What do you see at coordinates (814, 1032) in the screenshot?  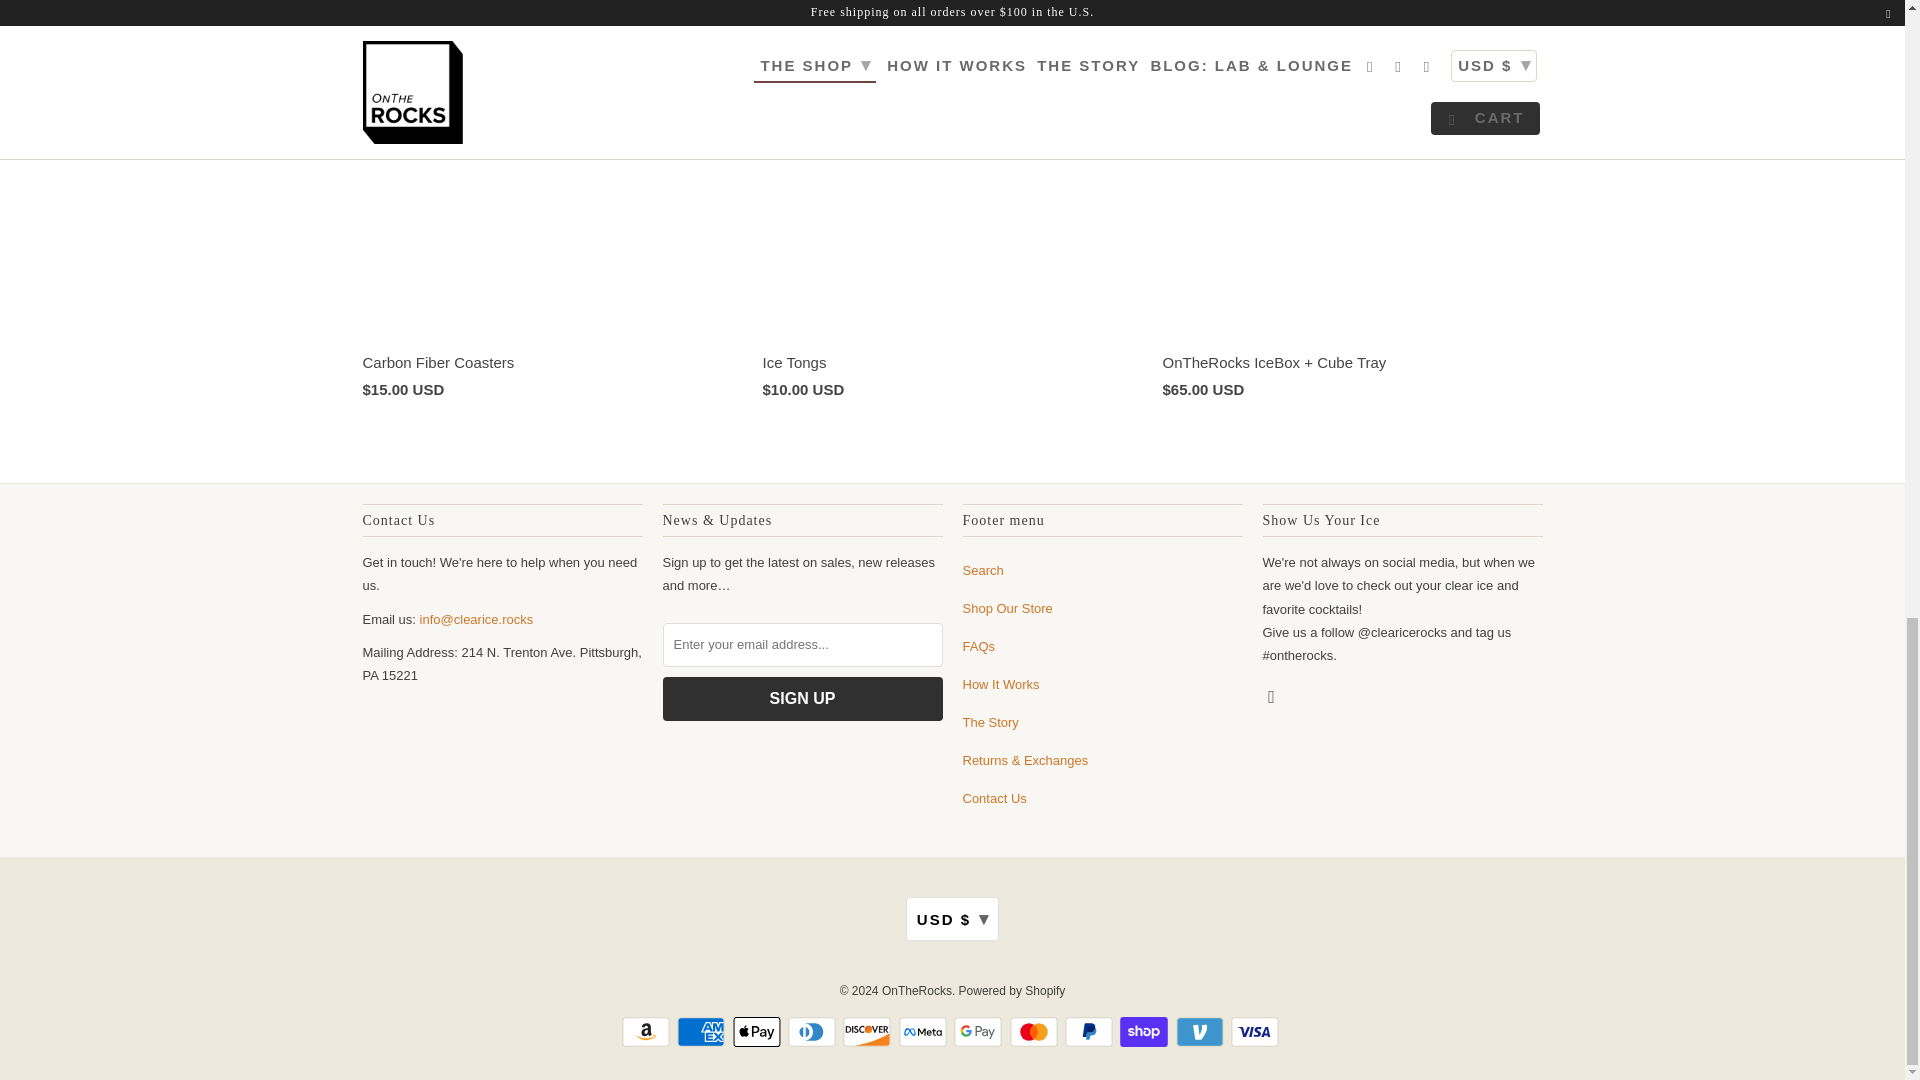 I see `Diners Club` at bounding box center [814, 1032].